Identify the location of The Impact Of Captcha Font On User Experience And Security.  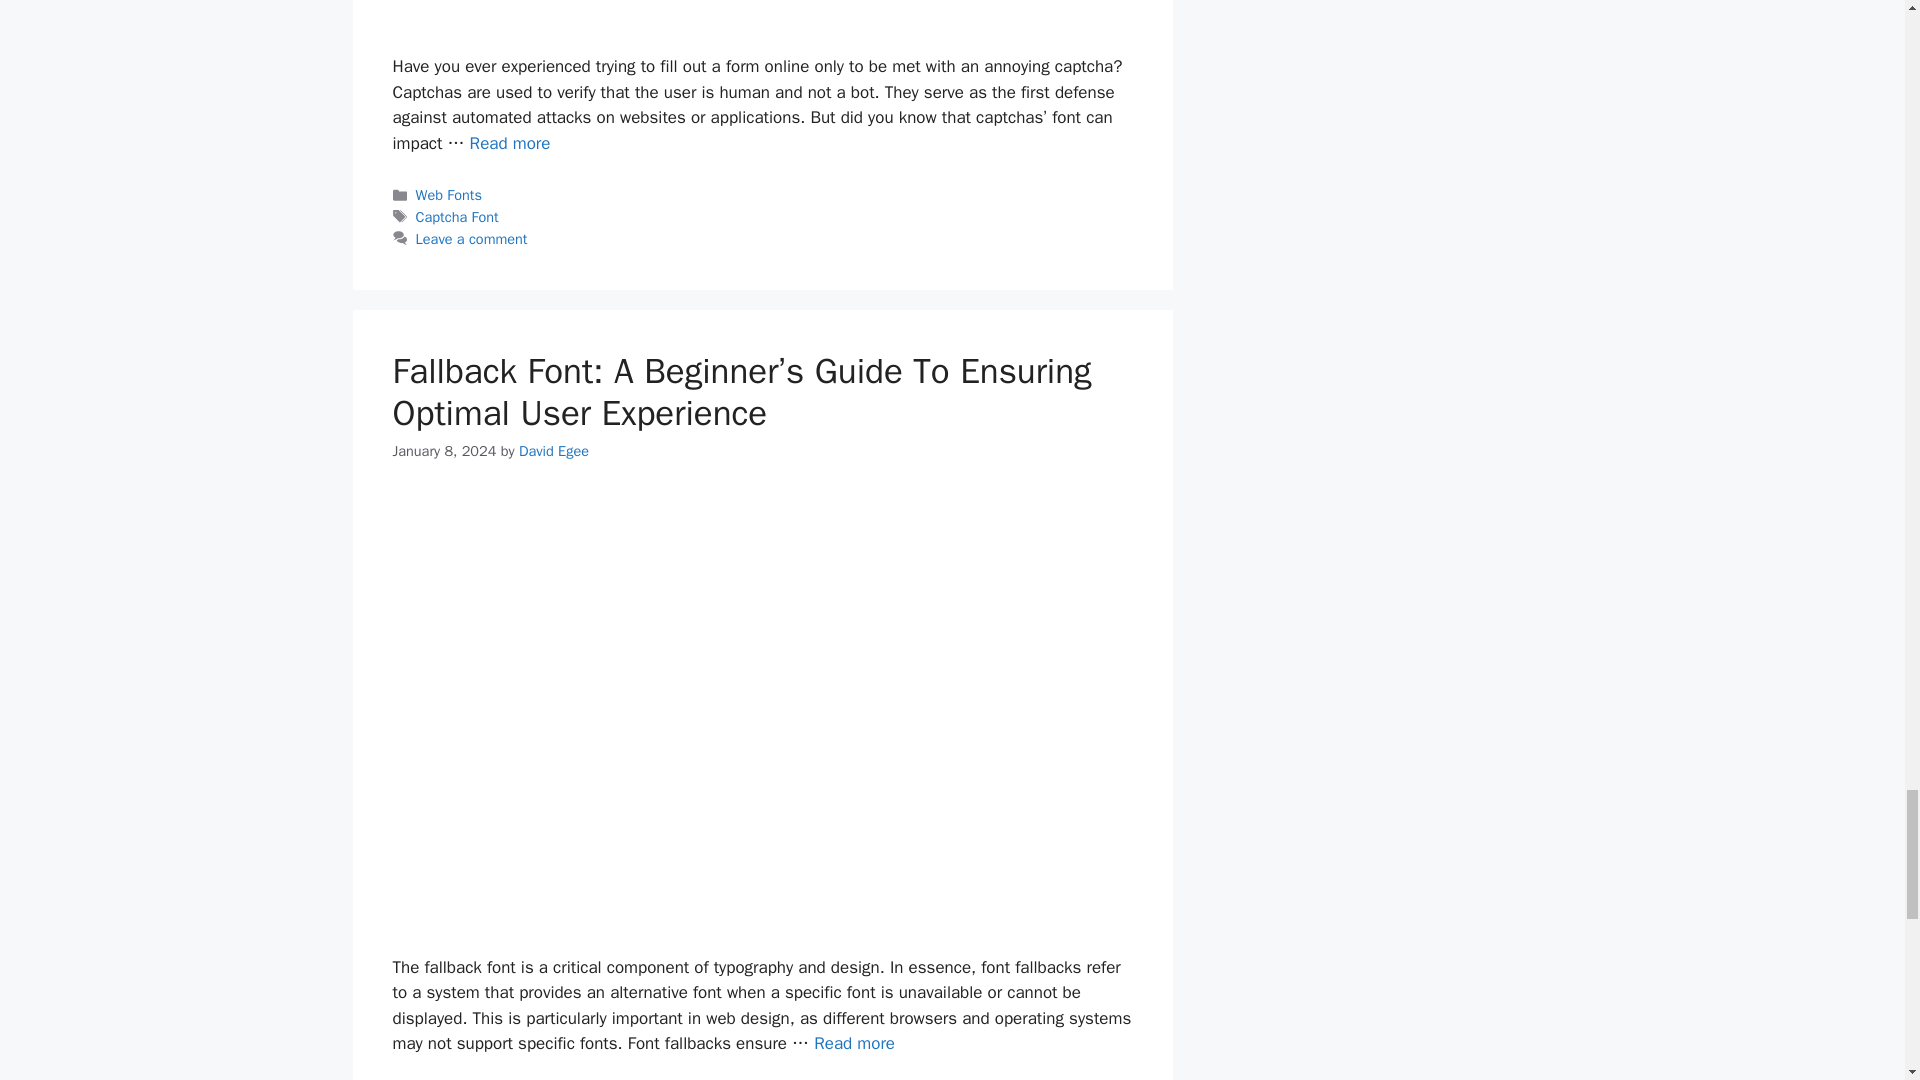
(510, 143).